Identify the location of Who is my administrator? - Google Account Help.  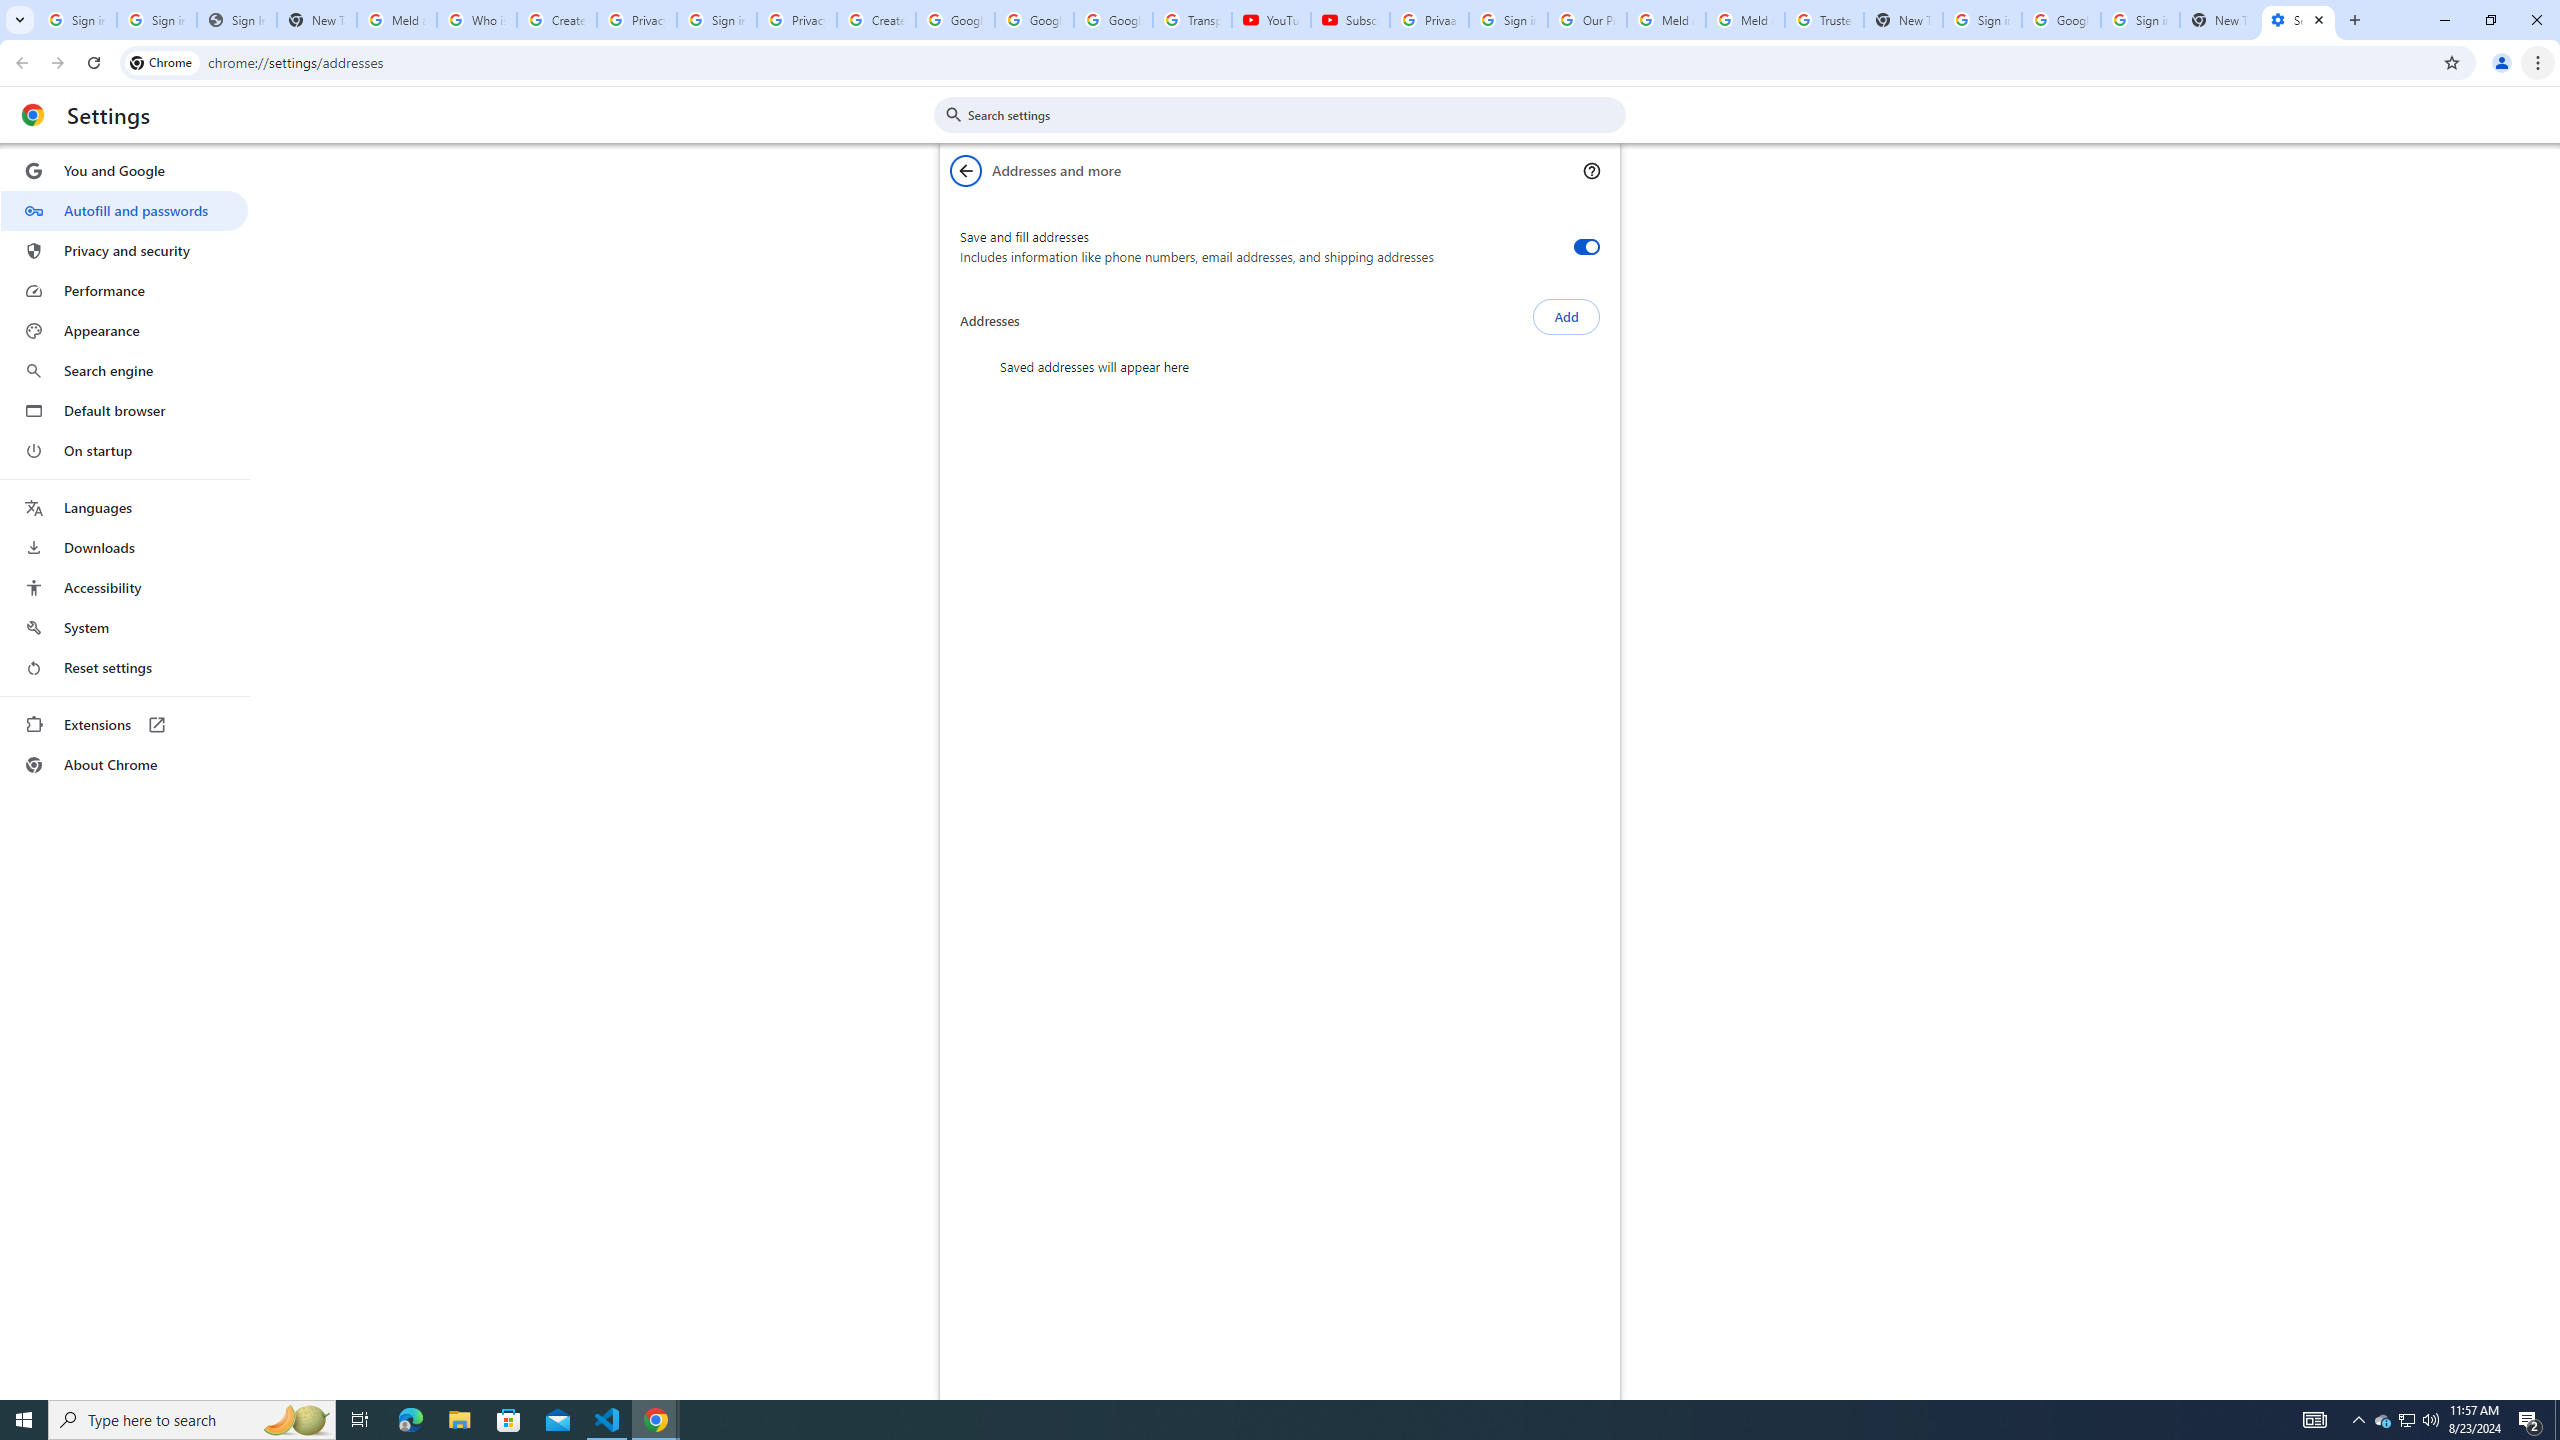
(476, 20).